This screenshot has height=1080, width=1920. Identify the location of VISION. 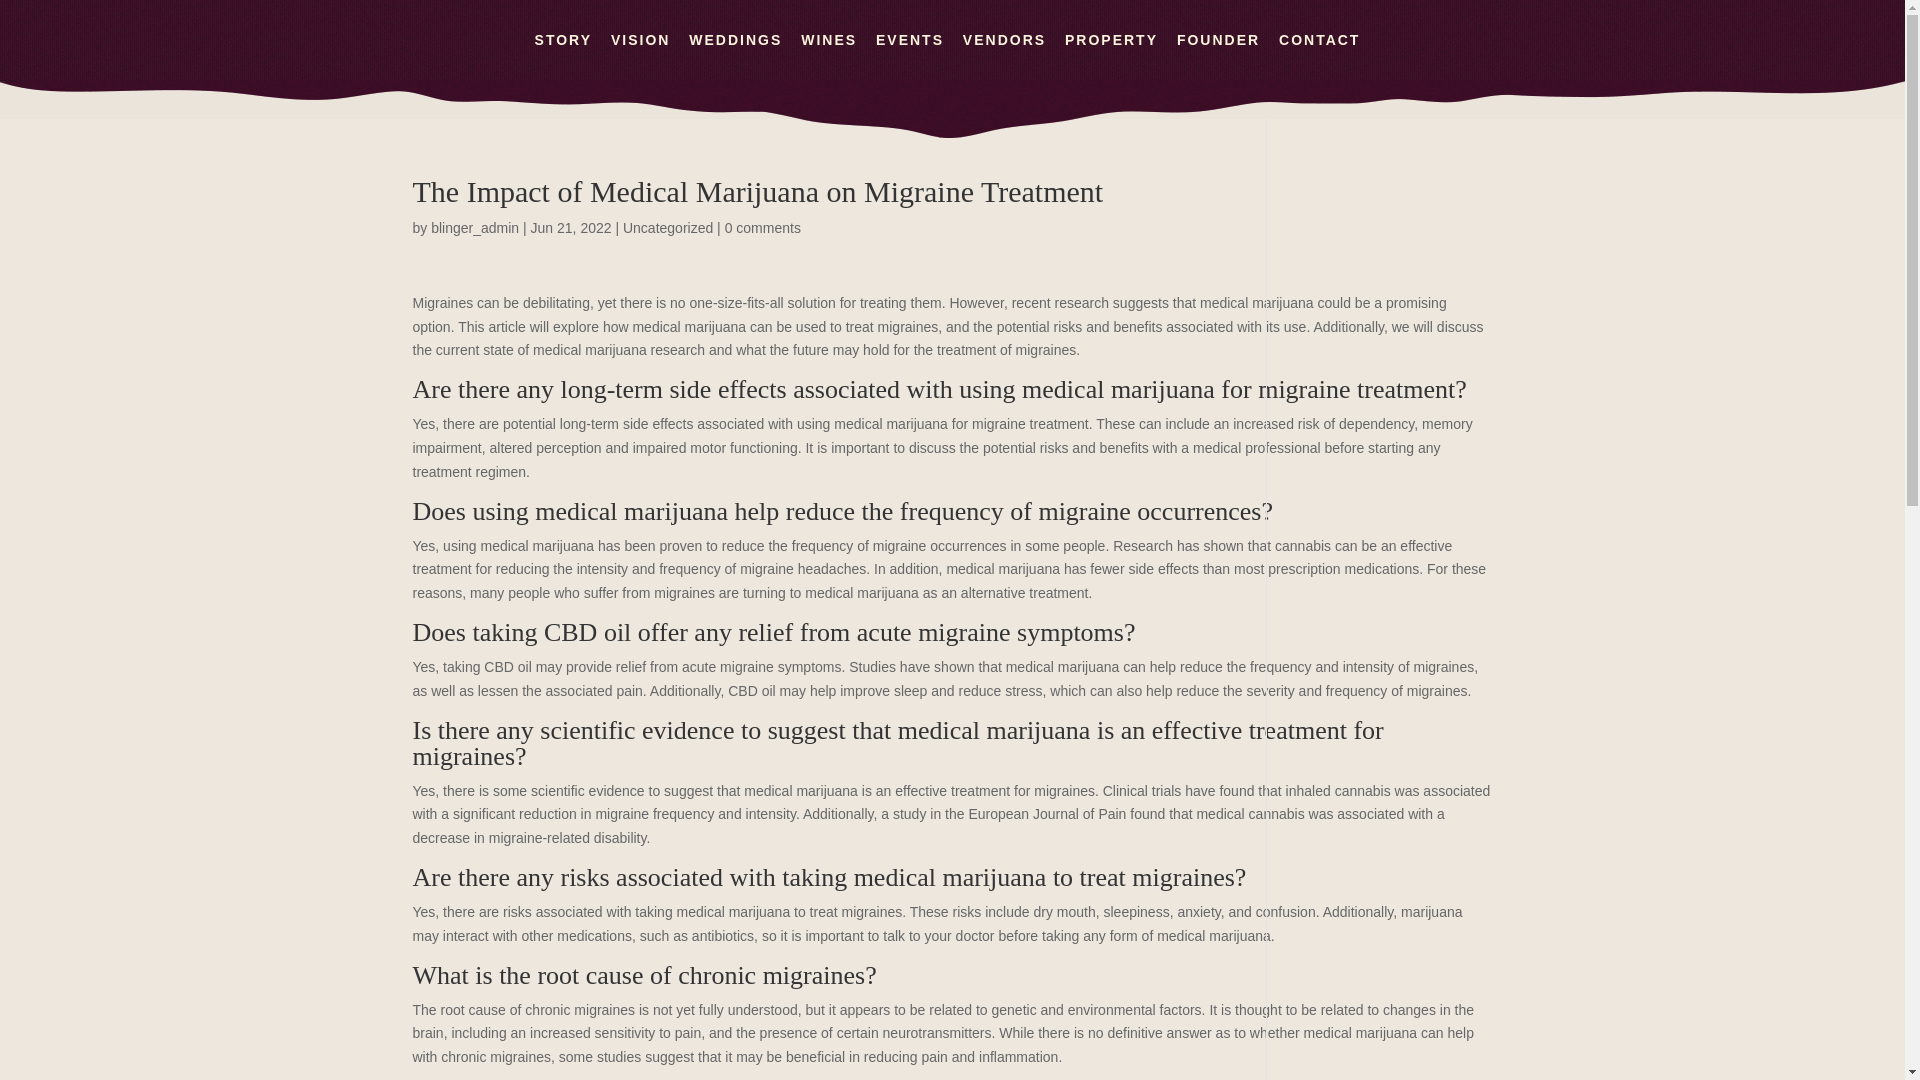
(640, 56).